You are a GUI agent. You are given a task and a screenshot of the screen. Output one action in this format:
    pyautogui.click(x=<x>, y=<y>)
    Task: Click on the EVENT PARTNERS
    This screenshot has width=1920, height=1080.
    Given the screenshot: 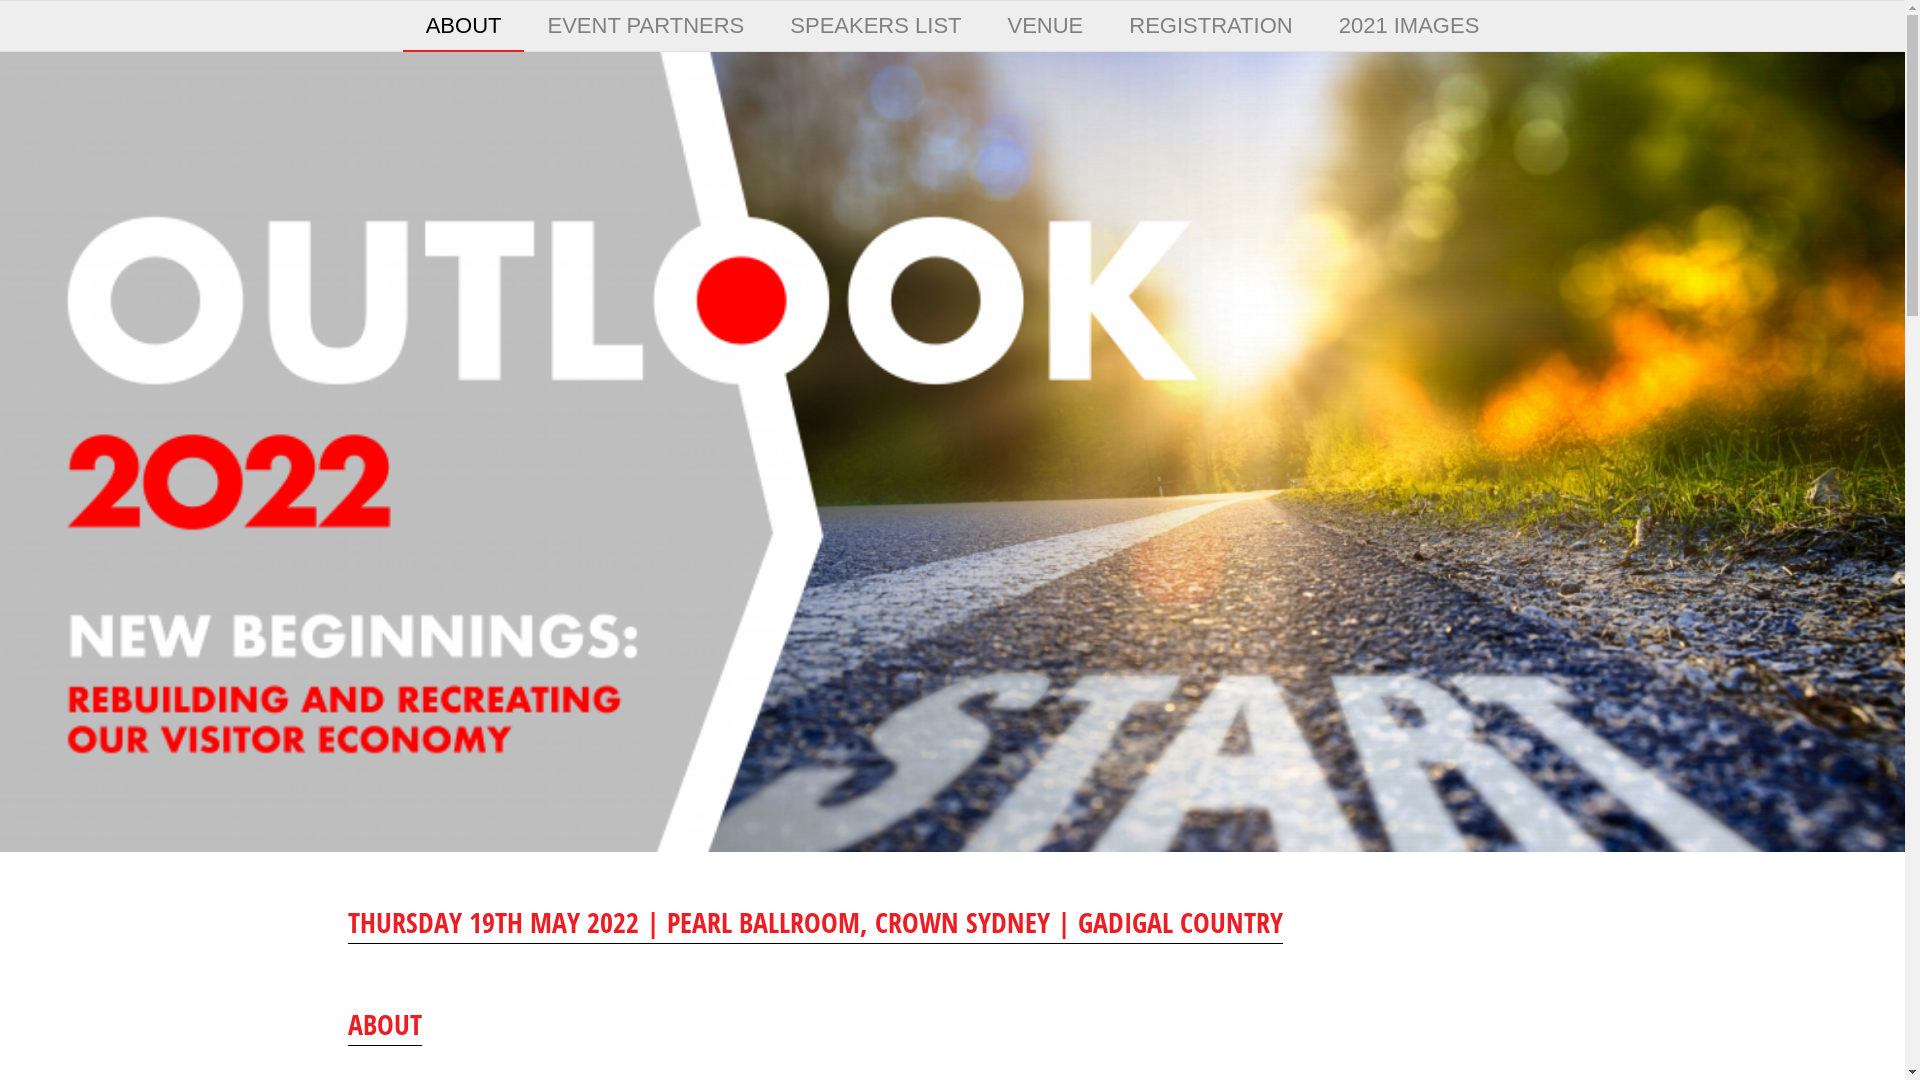 What is the action you would take?
    pyautogui.click(x=646, y=26)
    